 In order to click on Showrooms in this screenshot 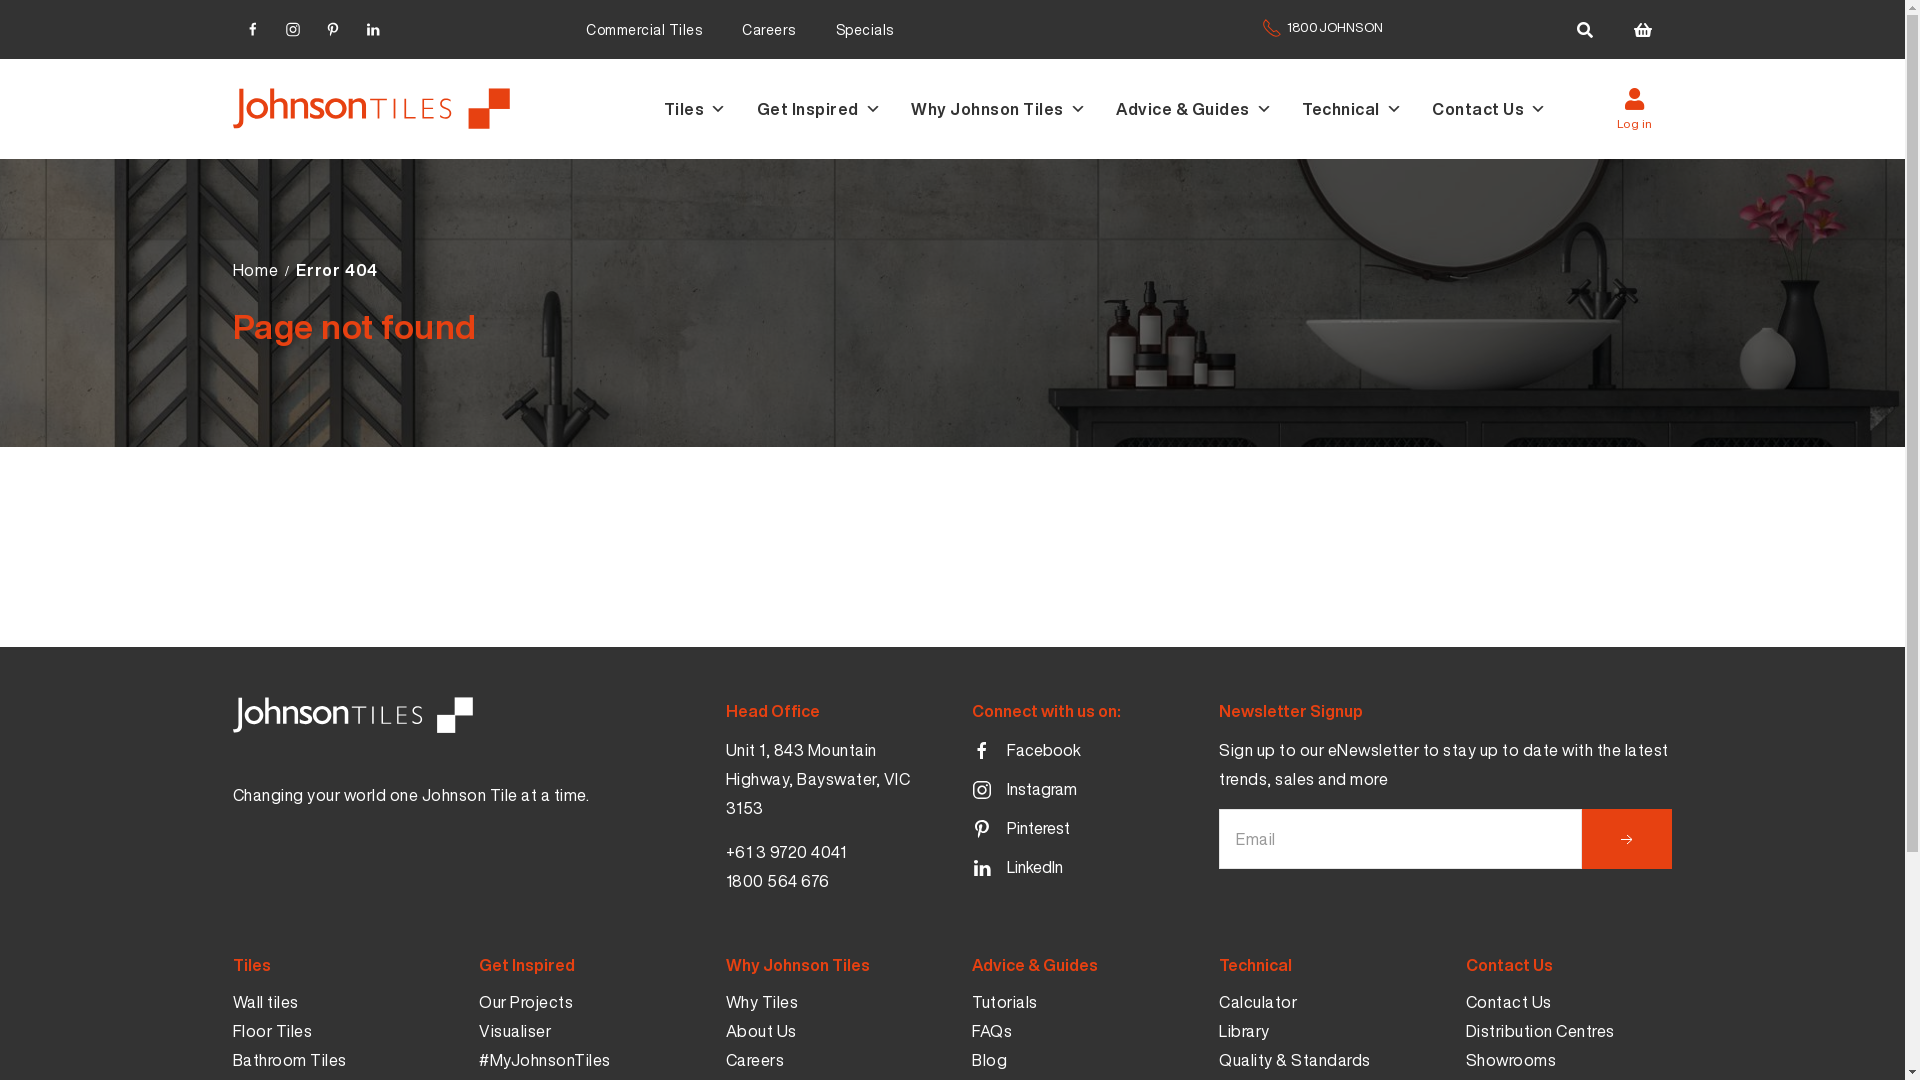, I will do `click(1512, 1060)`.